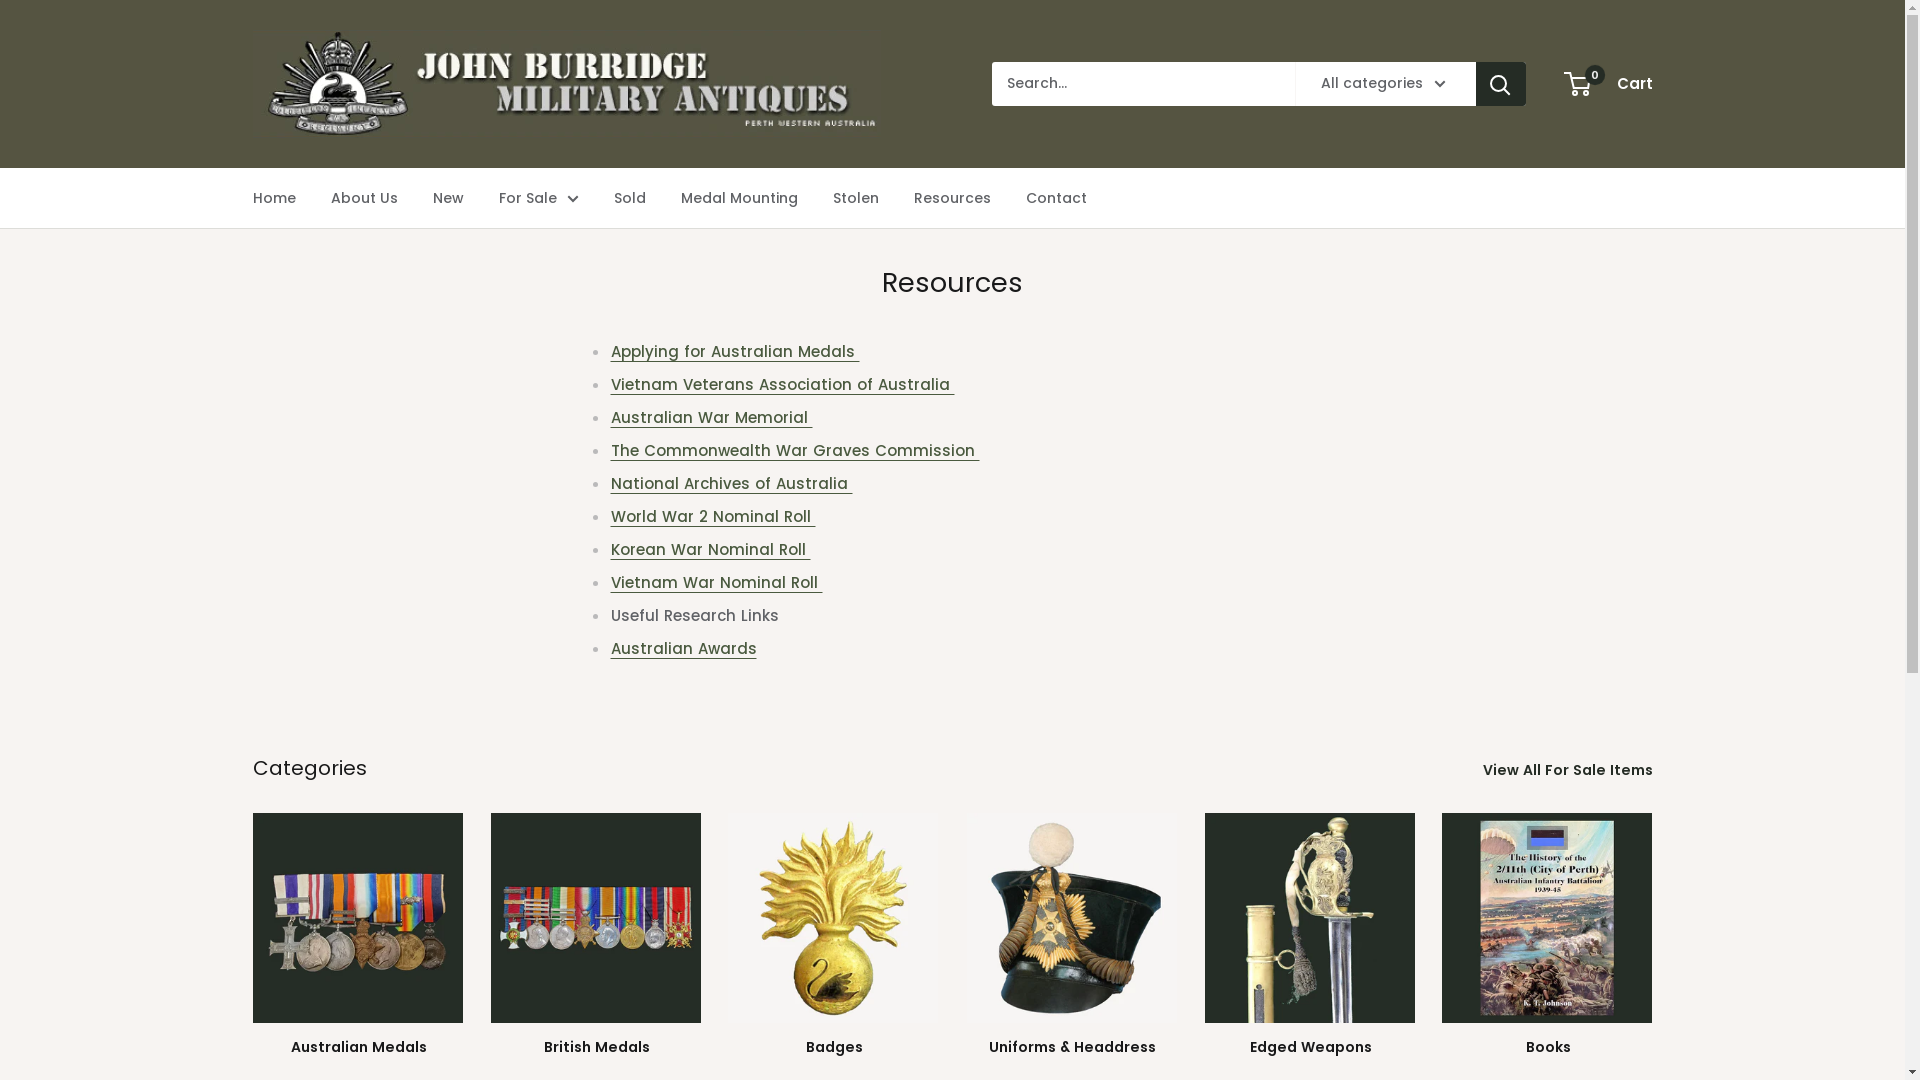  Describe the element at coordinates (1071, 936) in the screenshot. I see `Uniforms & Headdress` at that location.